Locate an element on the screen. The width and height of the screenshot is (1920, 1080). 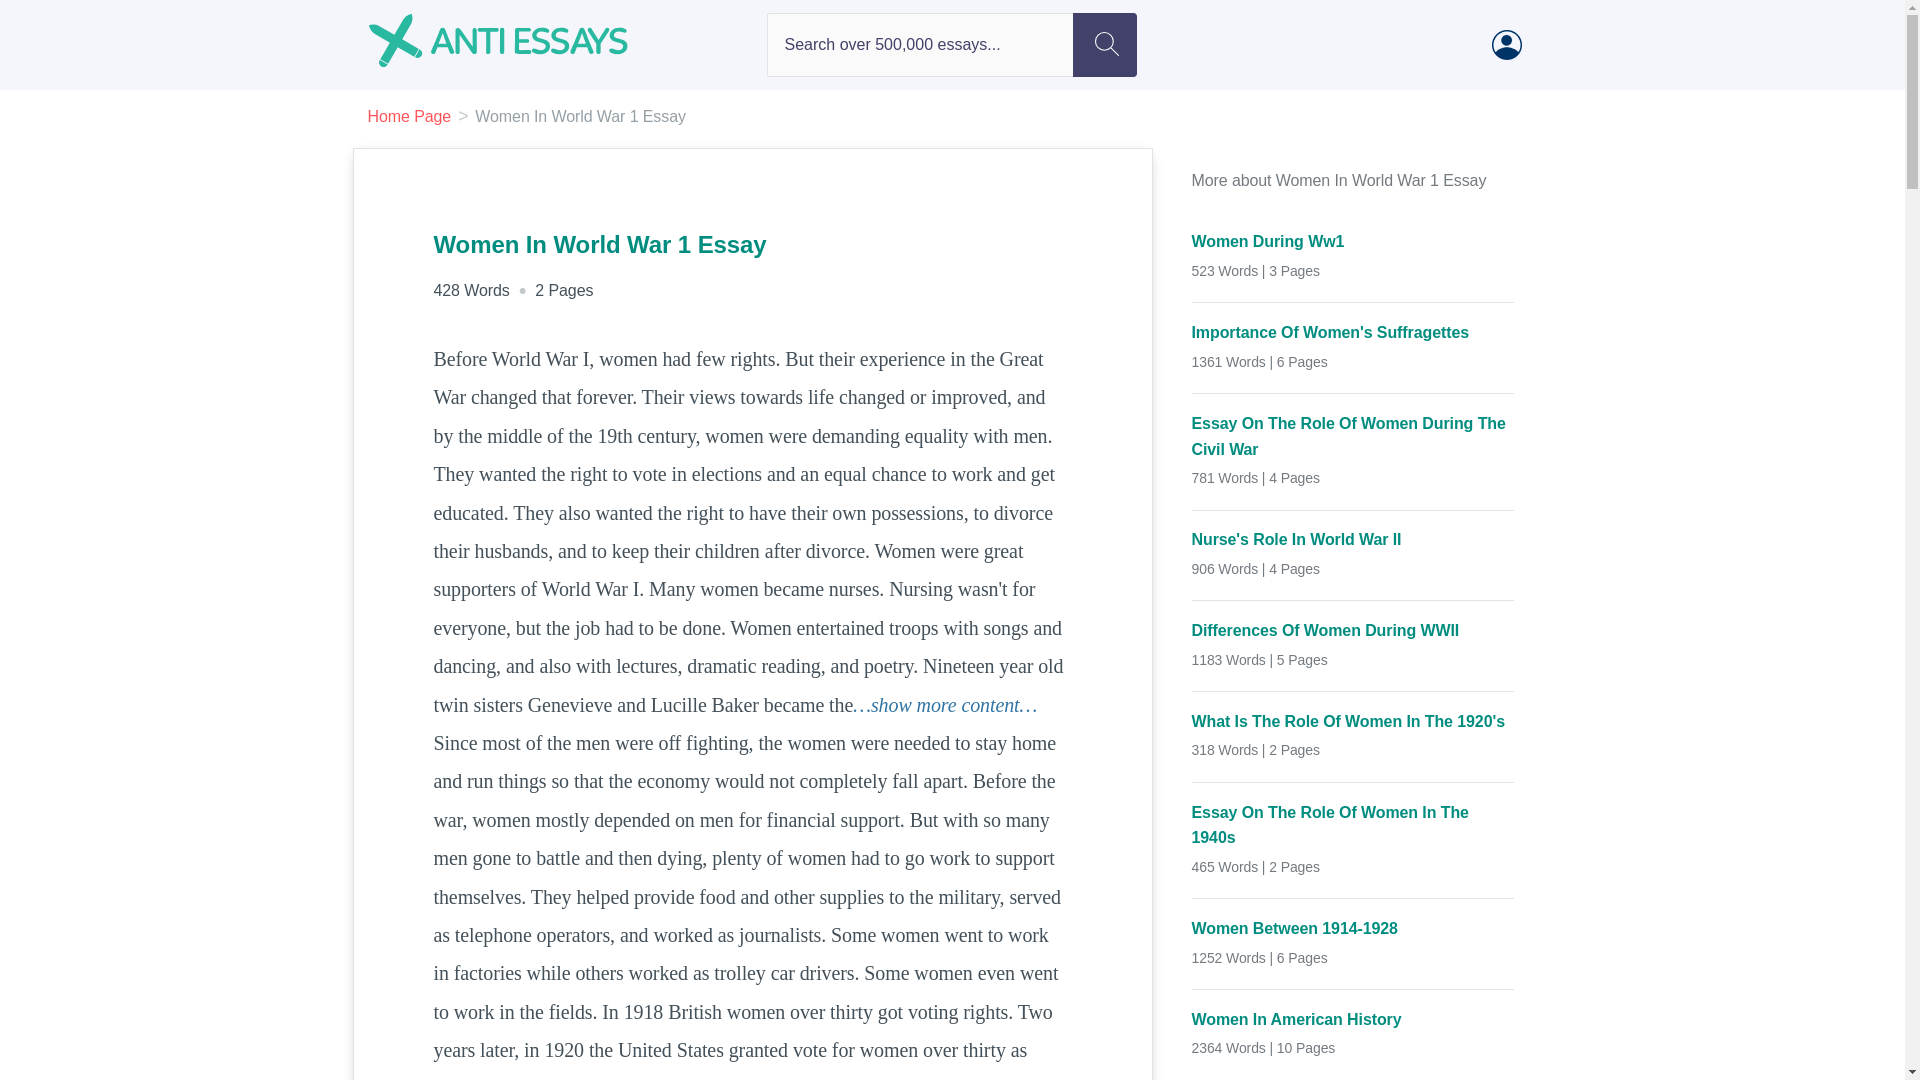
Differences Of Women During WWII is located at coordinates (1353, 630).